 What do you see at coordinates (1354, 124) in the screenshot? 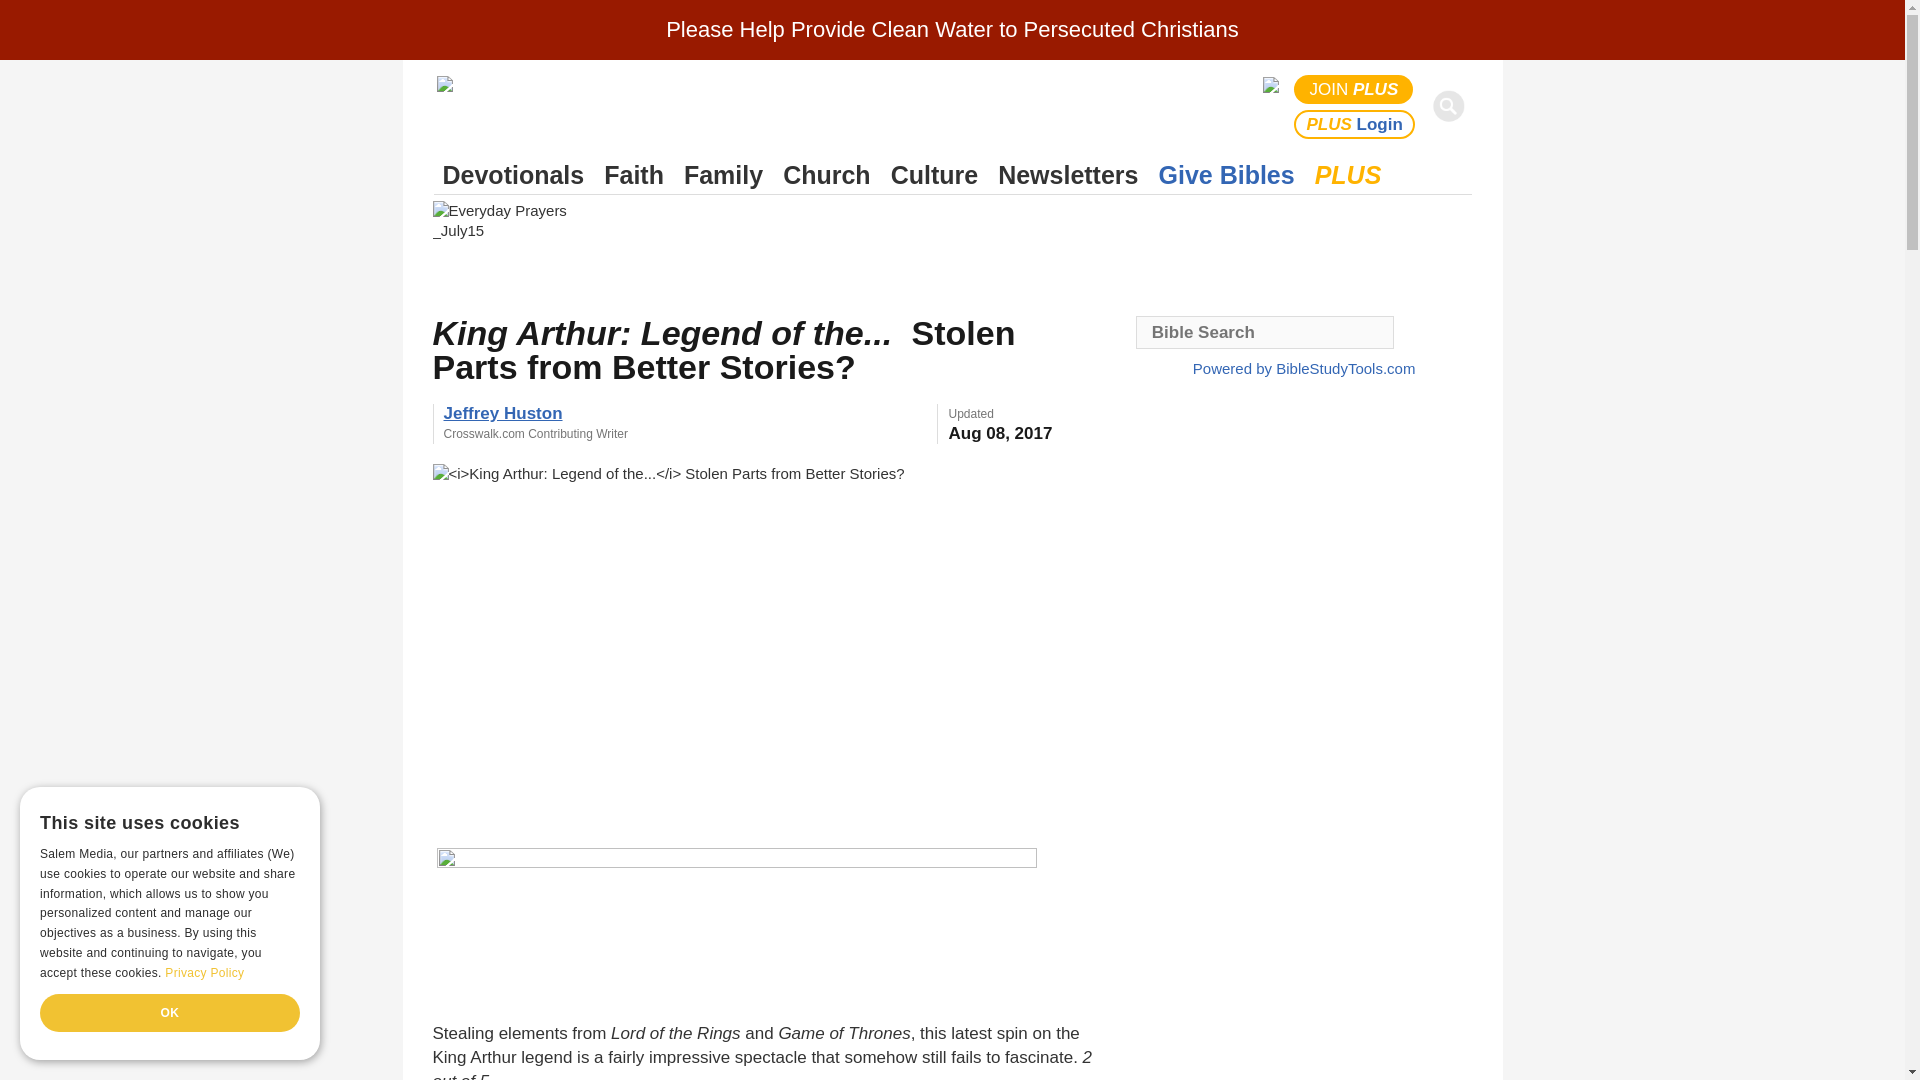
I see `PLUS Login` at bounding box center [1354, 124].